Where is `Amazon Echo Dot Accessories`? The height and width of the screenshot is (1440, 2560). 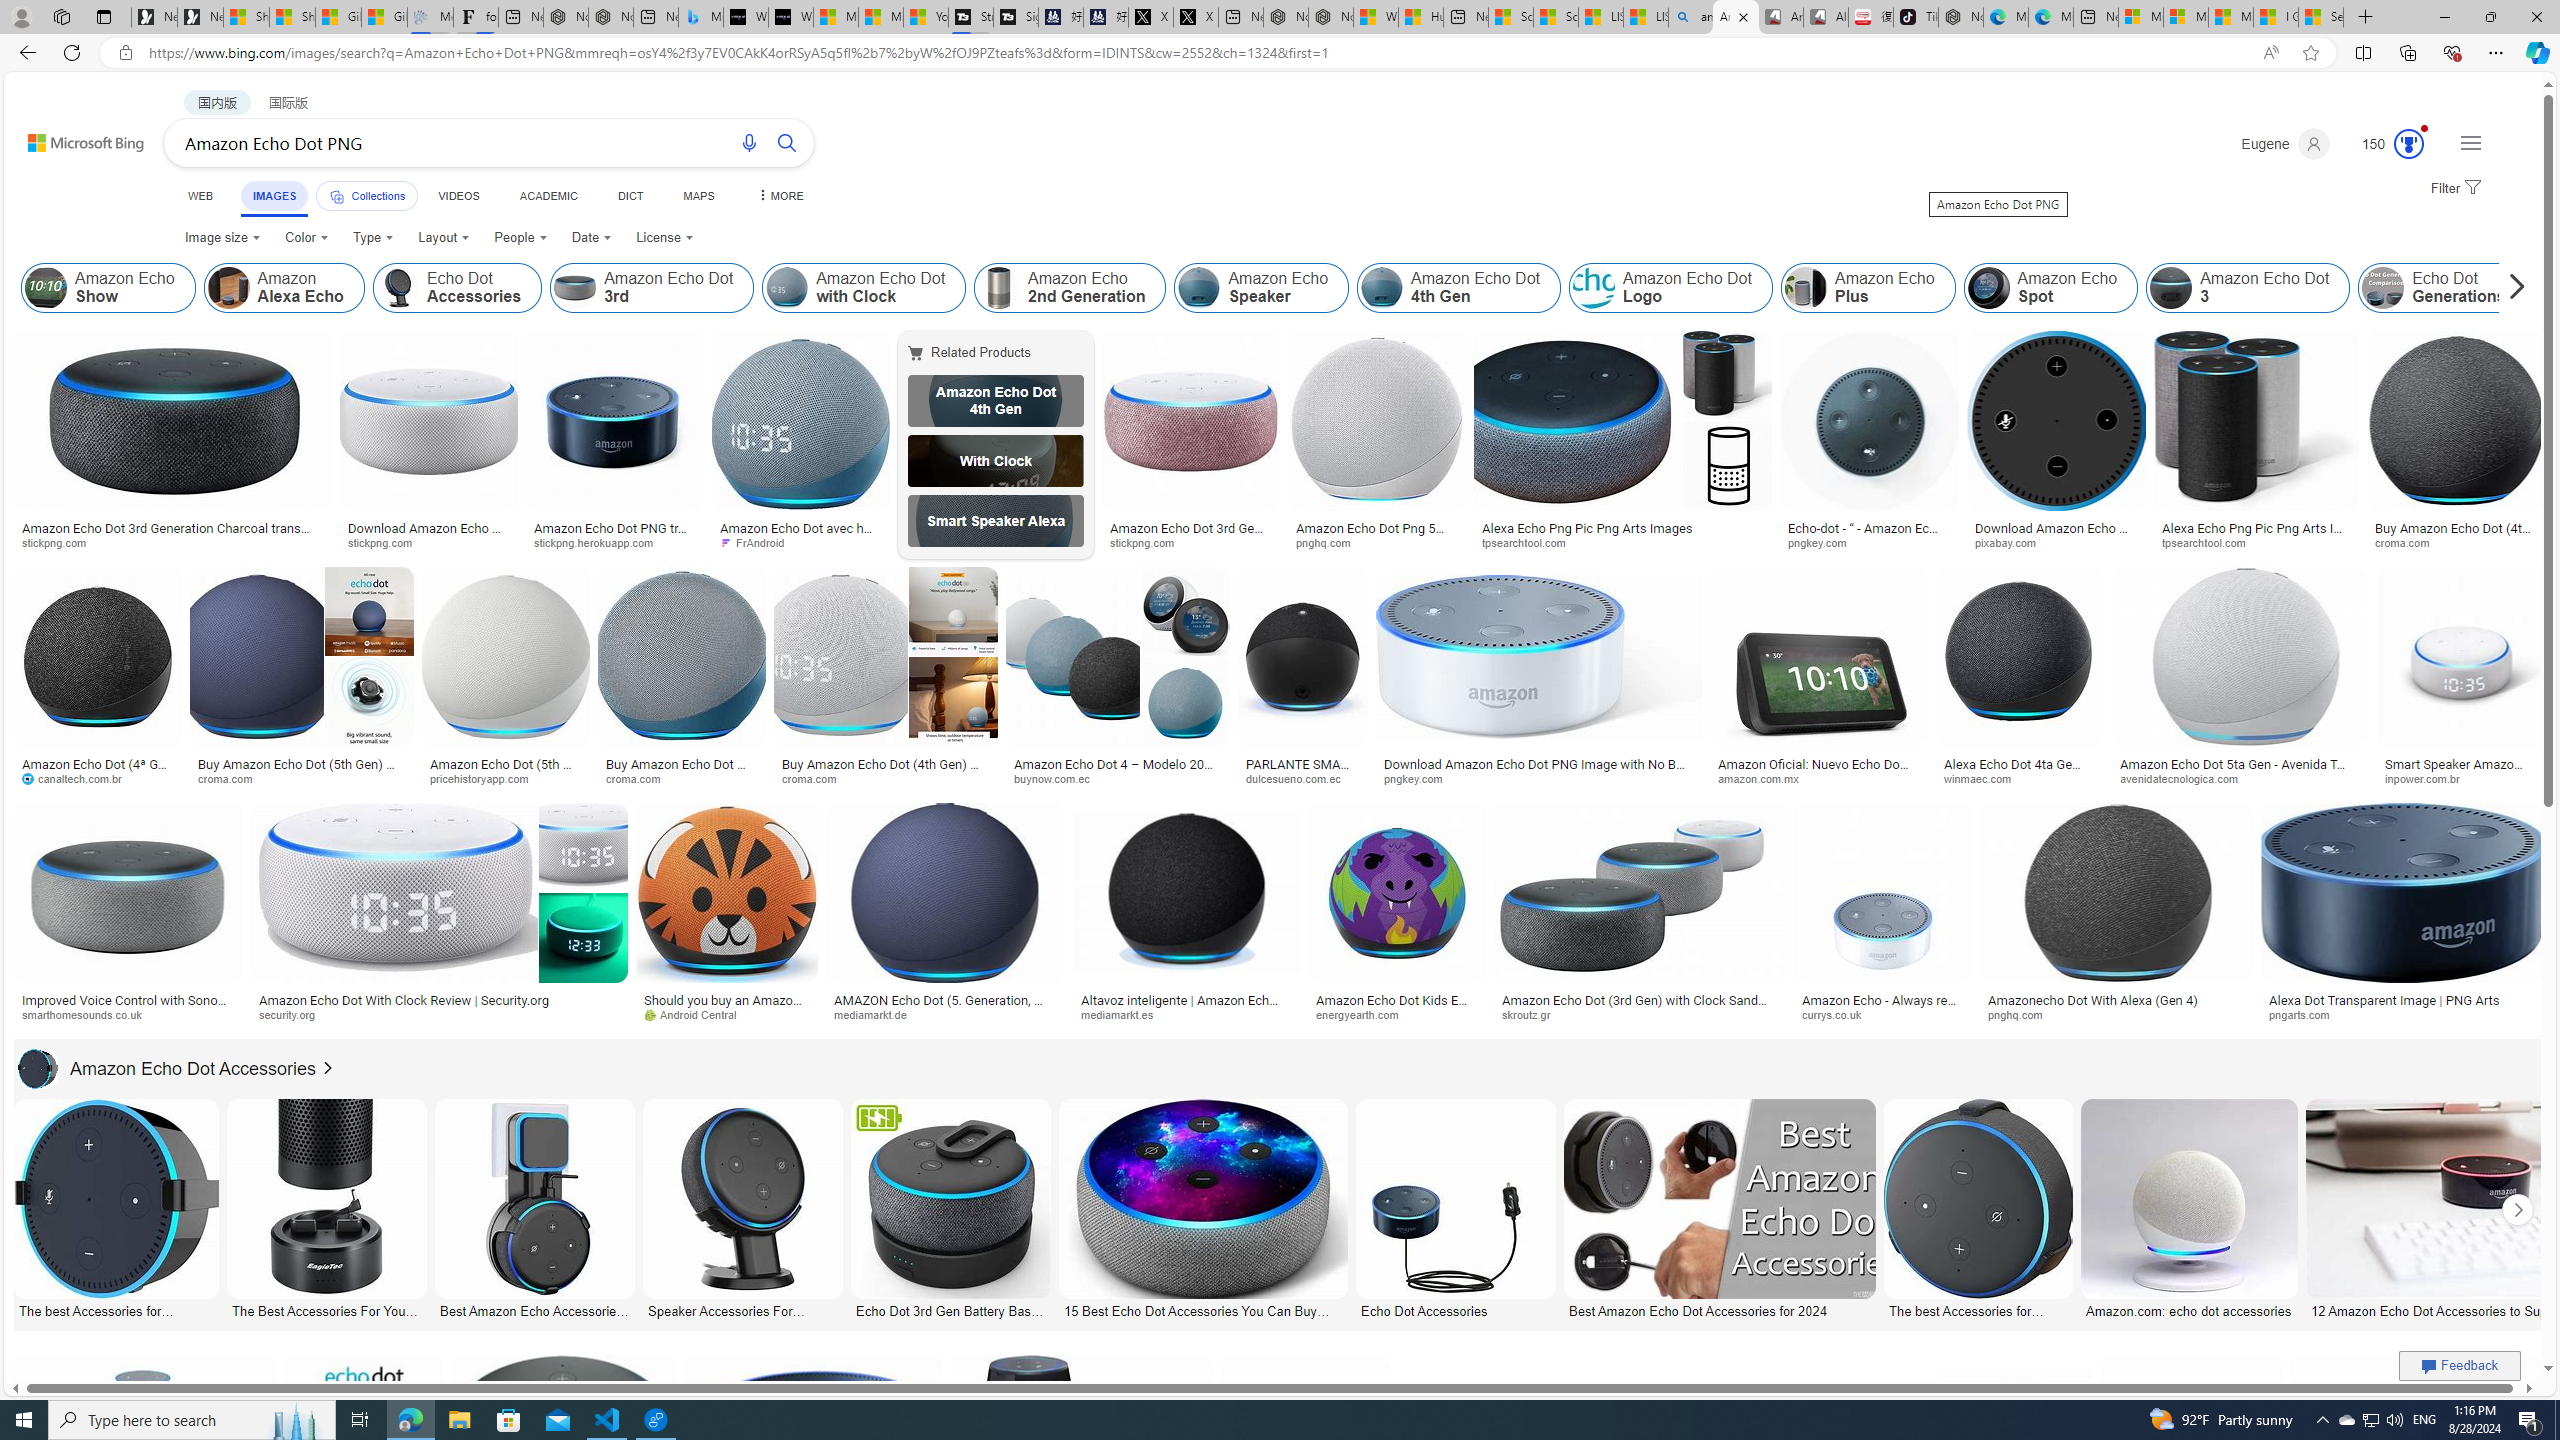
Amazon Echo Dot Accessories is located at coordinates (167, 1068).